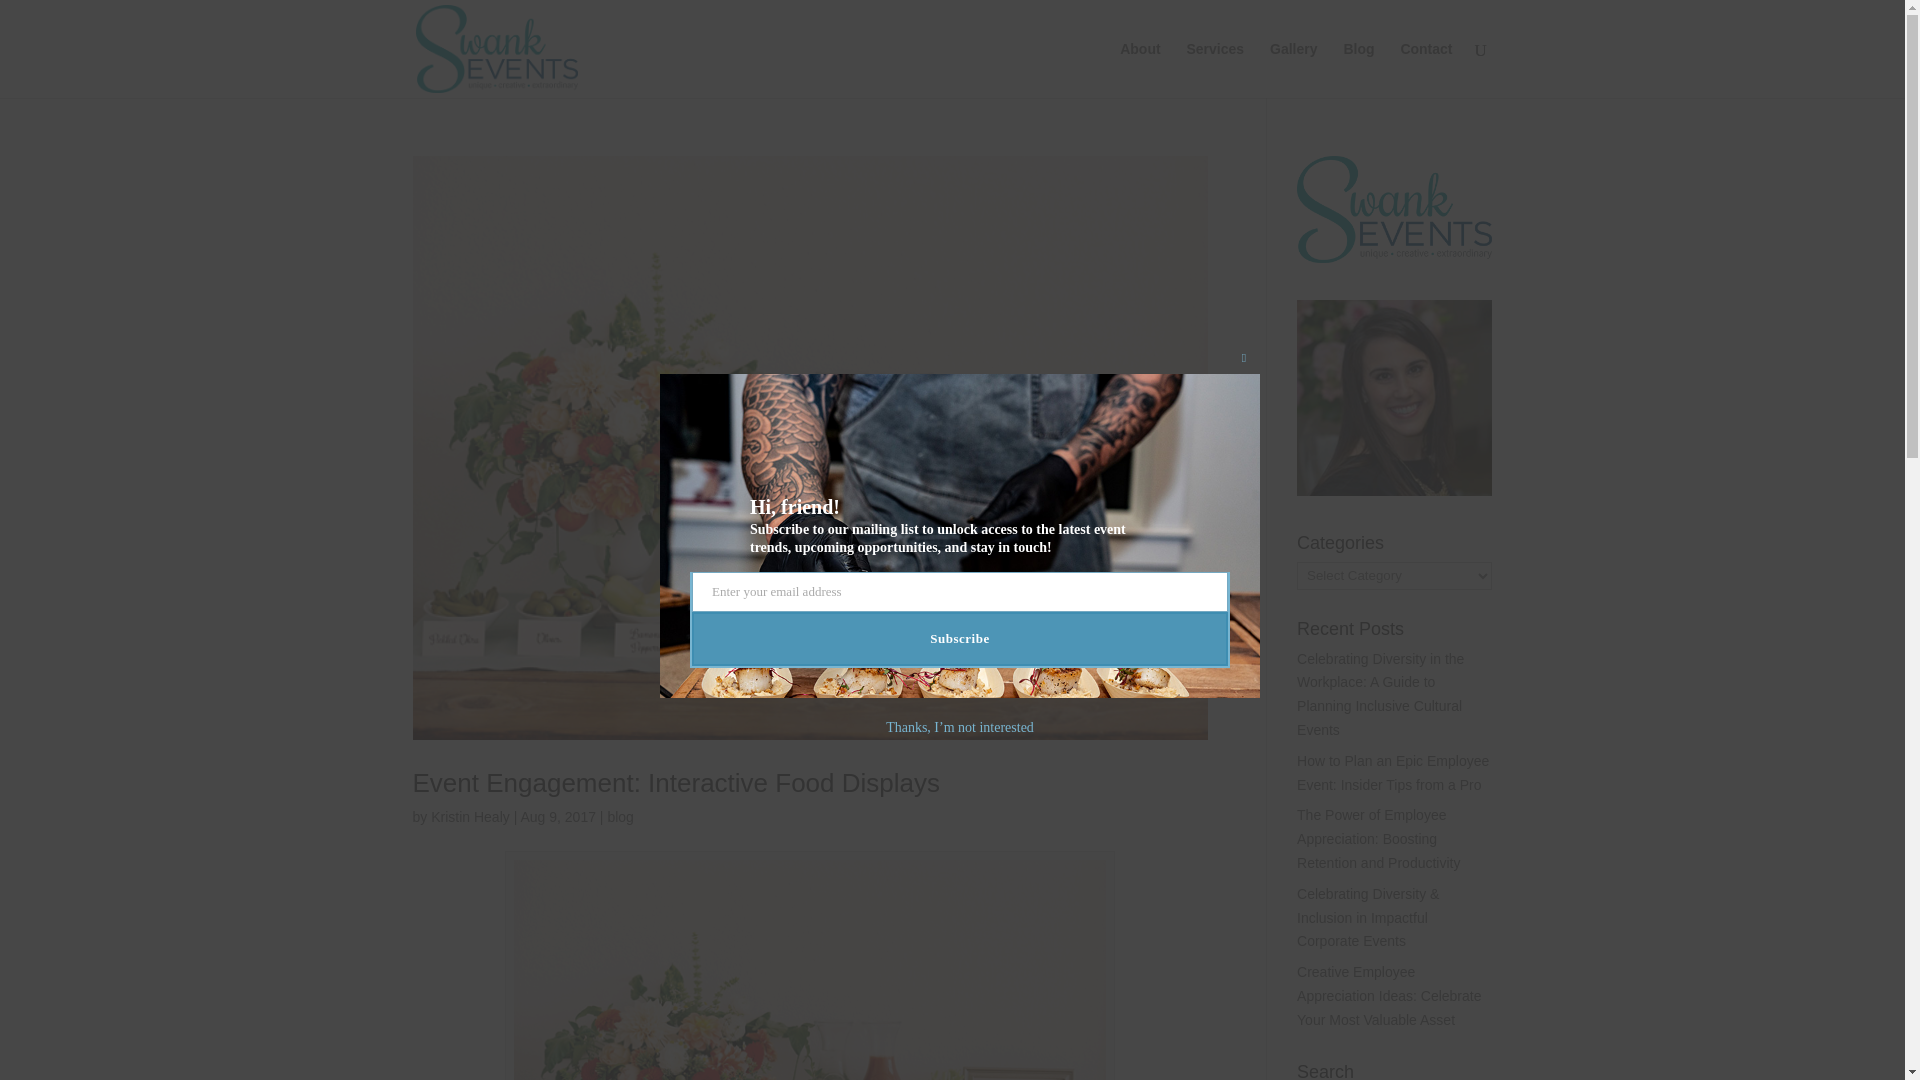 This screenshot has height=1080, width=1920. I want to click on Posts by Kristin Healy, so click(470, 816).